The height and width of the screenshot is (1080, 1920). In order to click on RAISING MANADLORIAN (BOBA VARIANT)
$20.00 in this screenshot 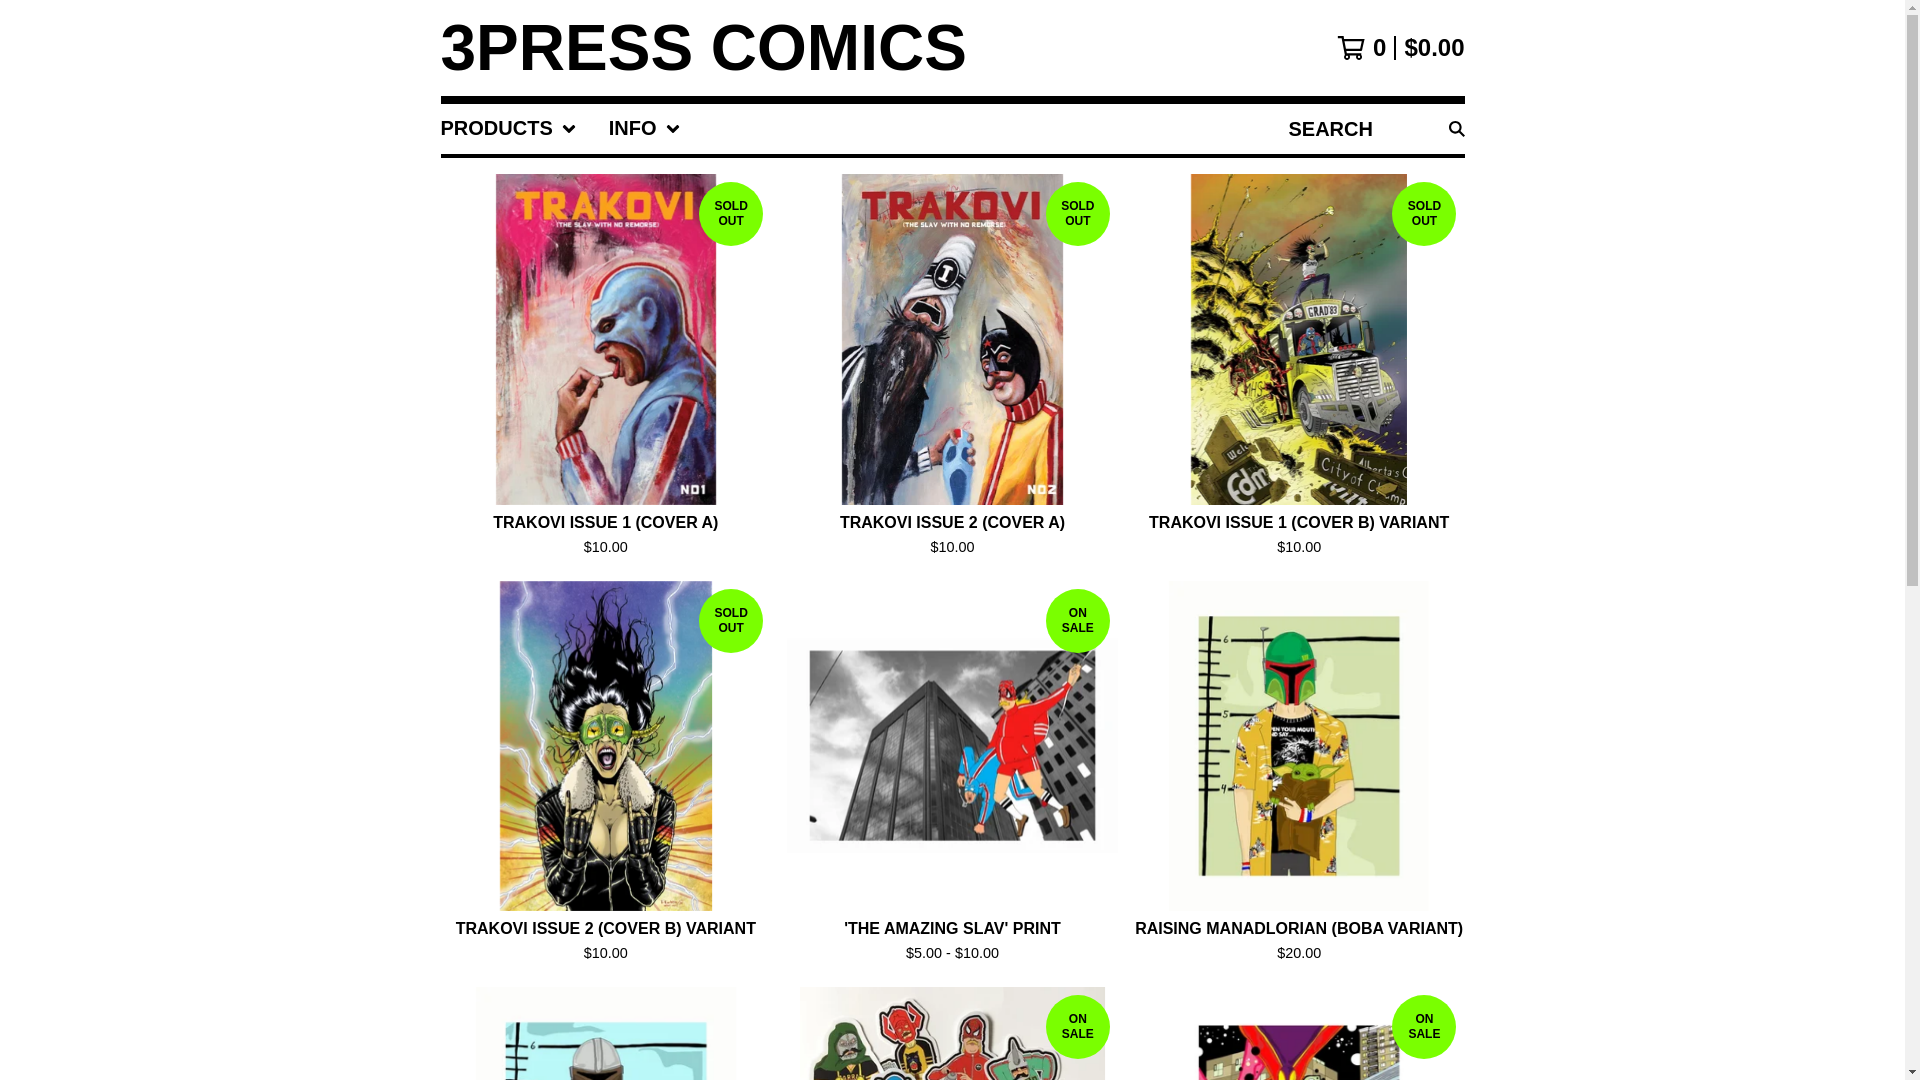, I will do `click(1300, 776)`.